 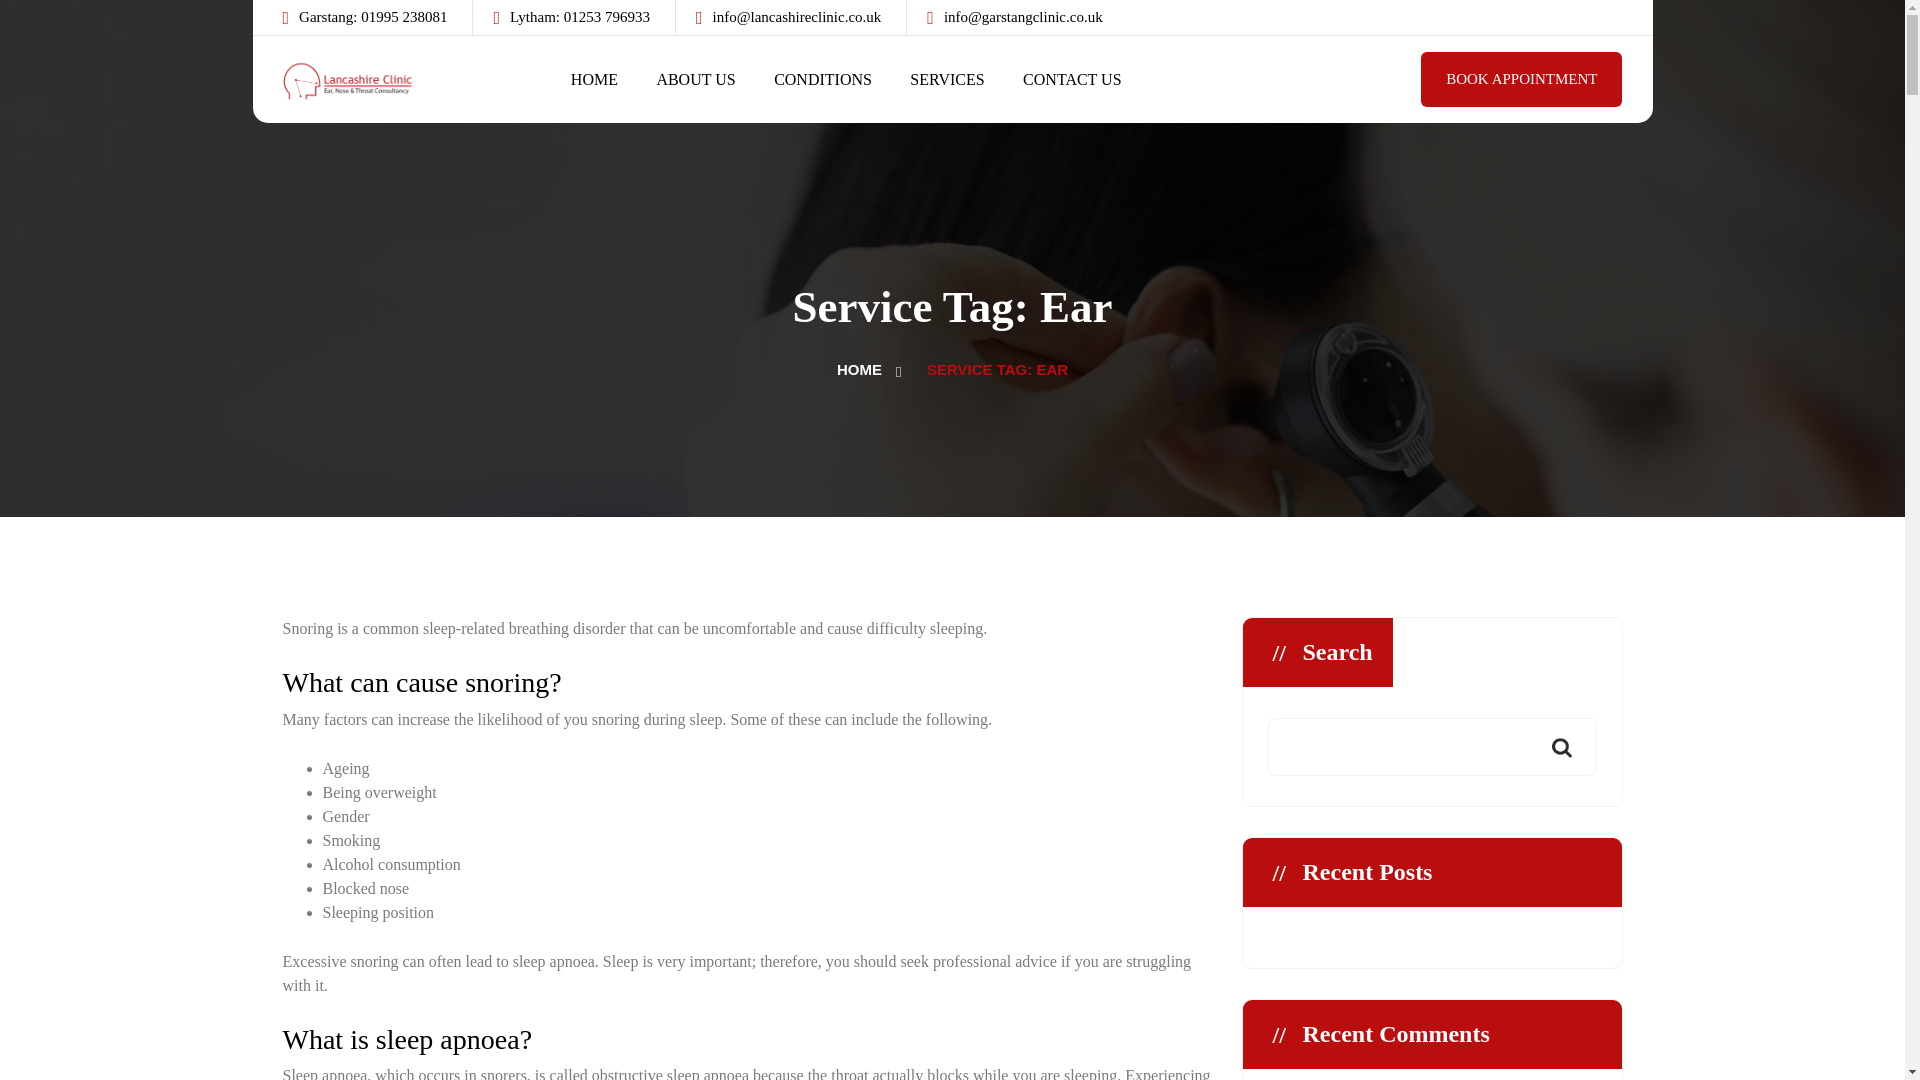 What do you see at coordinates (1560, 748) in the screenshot?
I see `SEARCH` at bounding box center [1560, 748].